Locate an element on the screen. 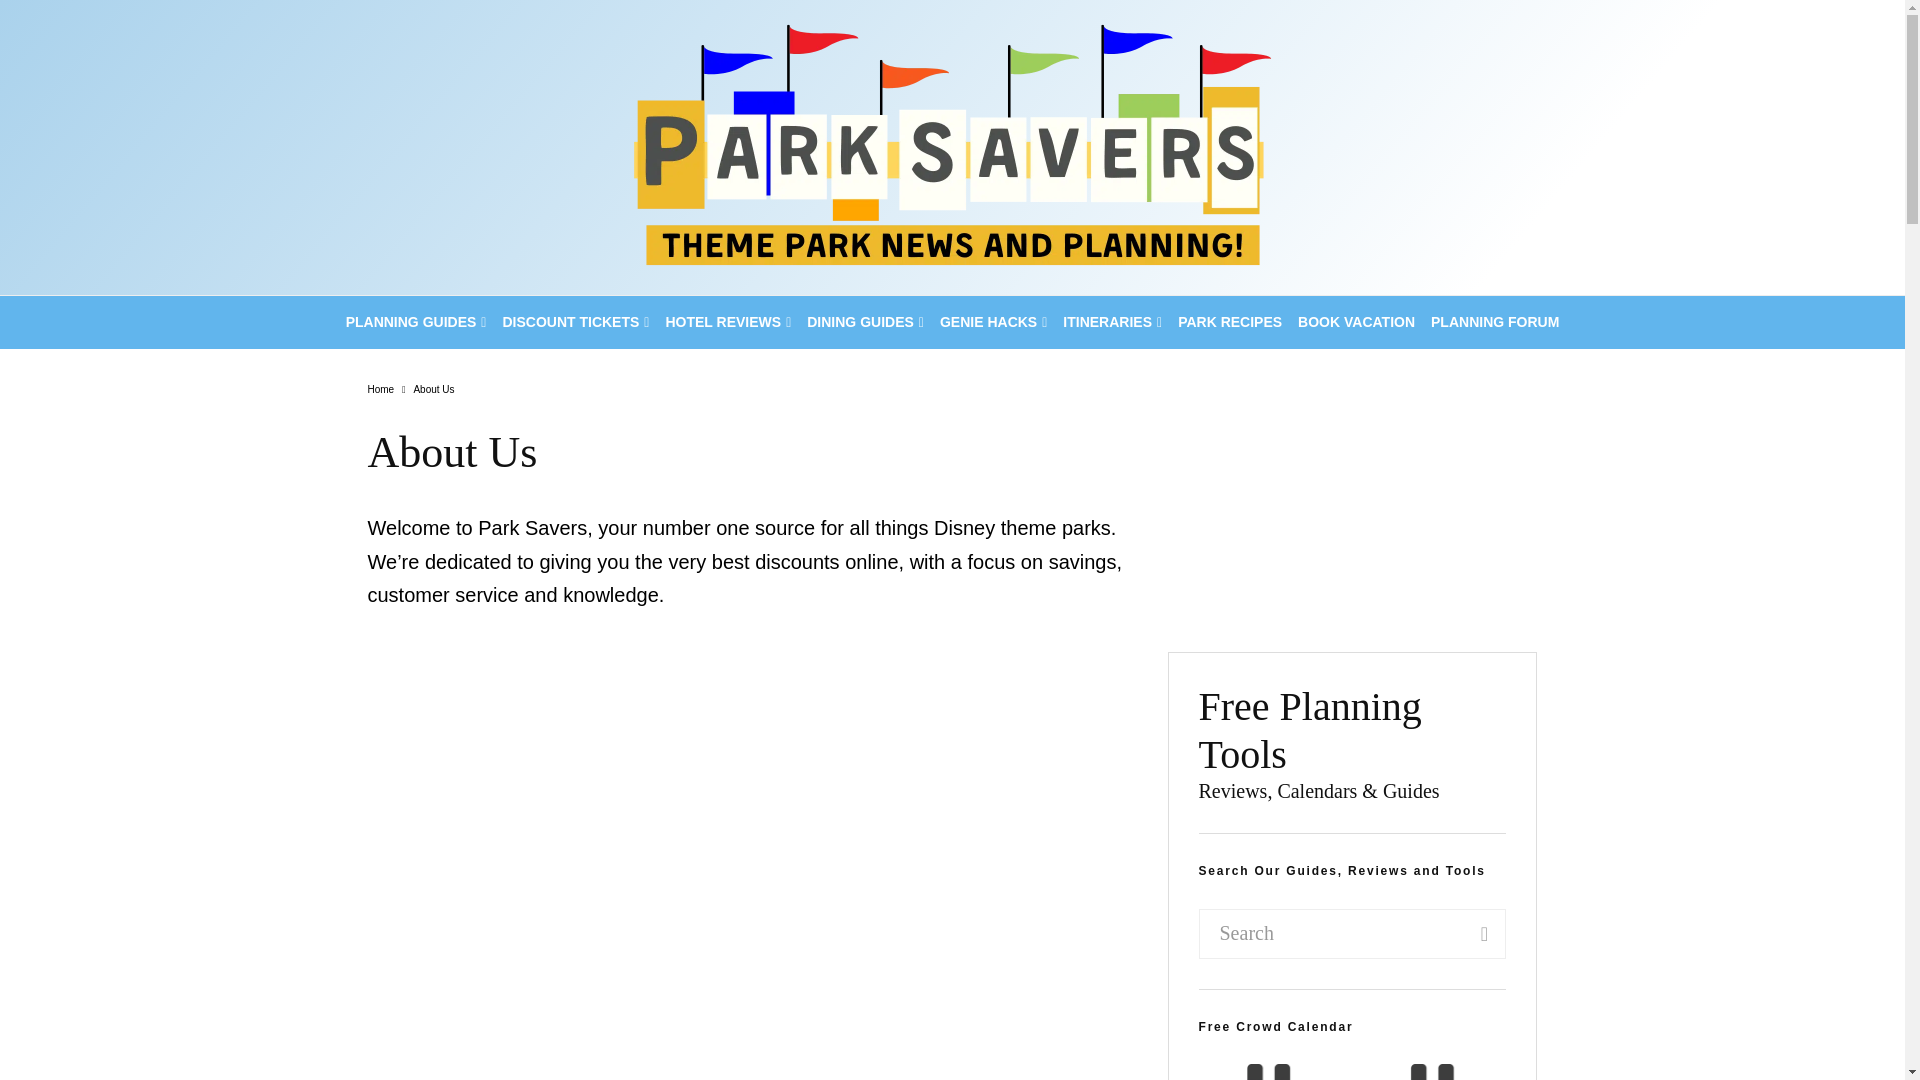 The image size is (1920, 1080). BOOK VACATION is located at coordinates (1356, 322).